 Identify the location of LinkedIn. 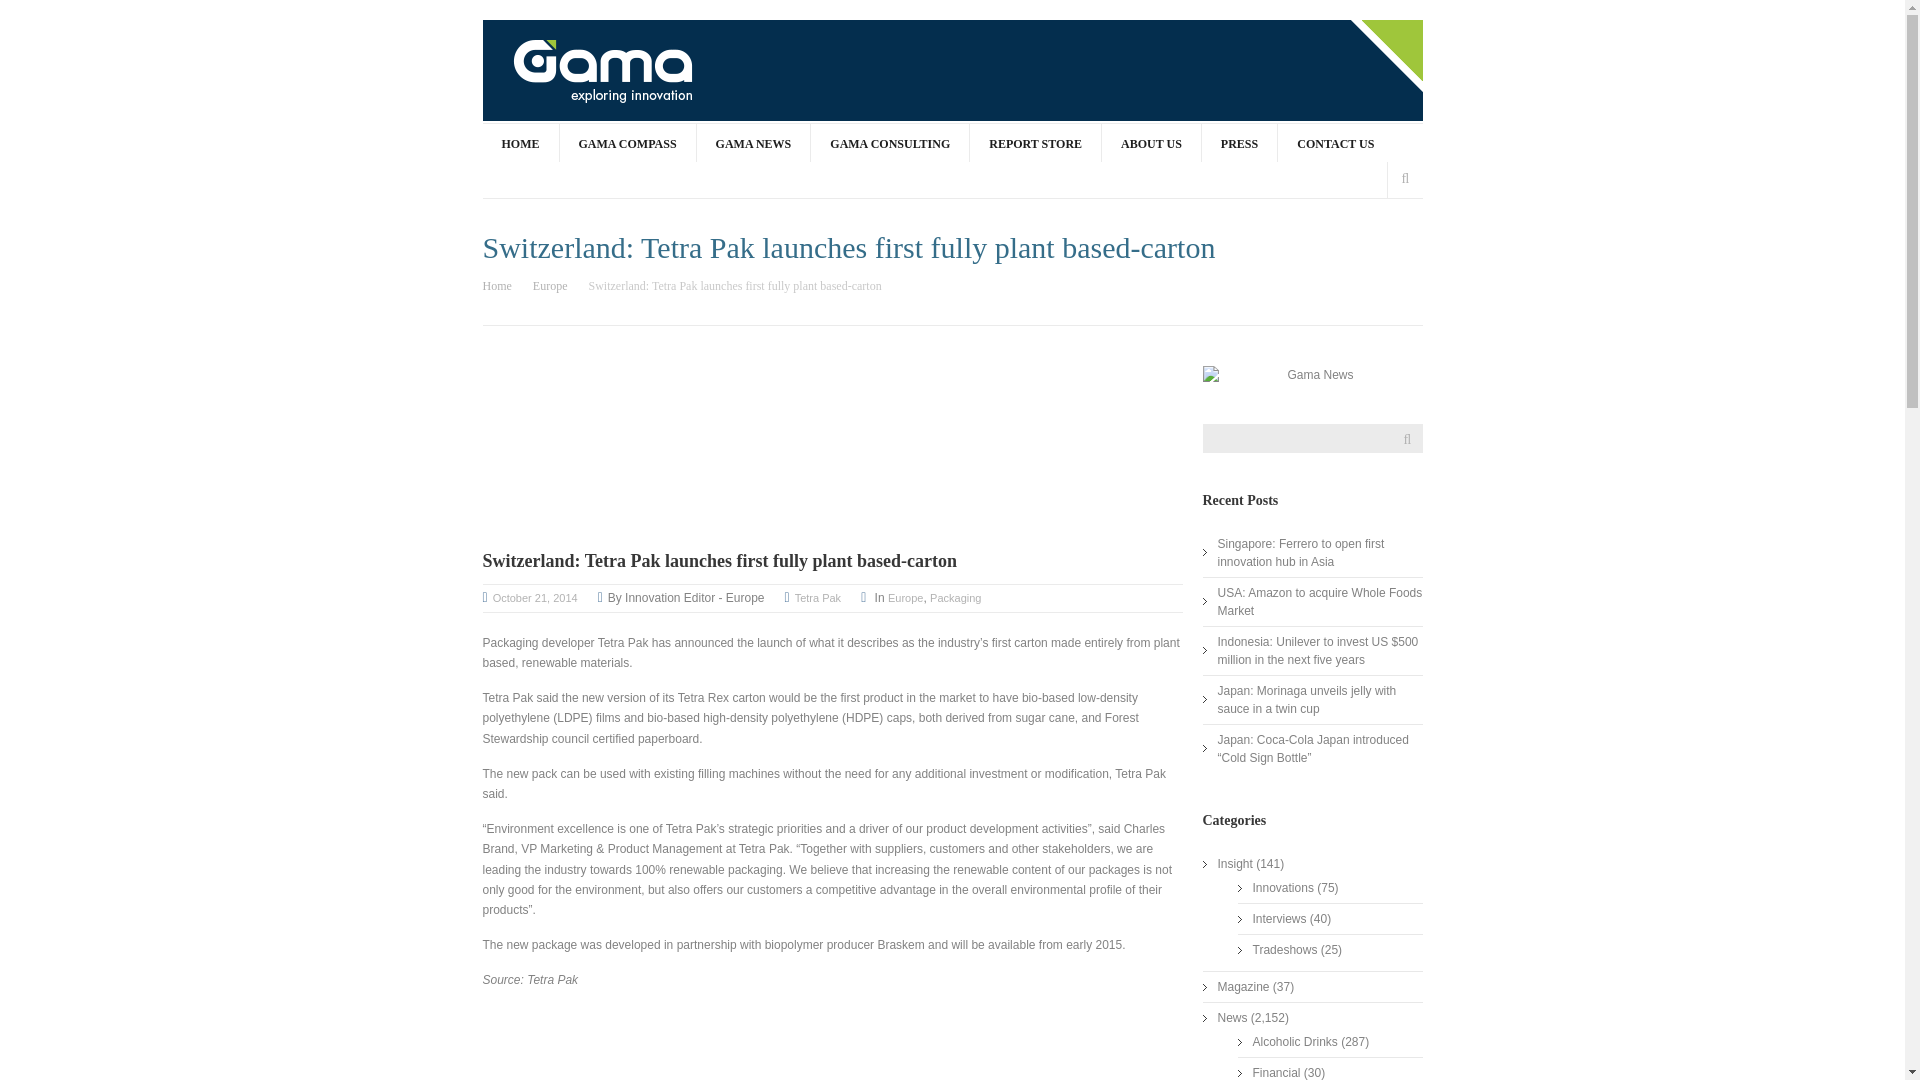
(1266, 65).